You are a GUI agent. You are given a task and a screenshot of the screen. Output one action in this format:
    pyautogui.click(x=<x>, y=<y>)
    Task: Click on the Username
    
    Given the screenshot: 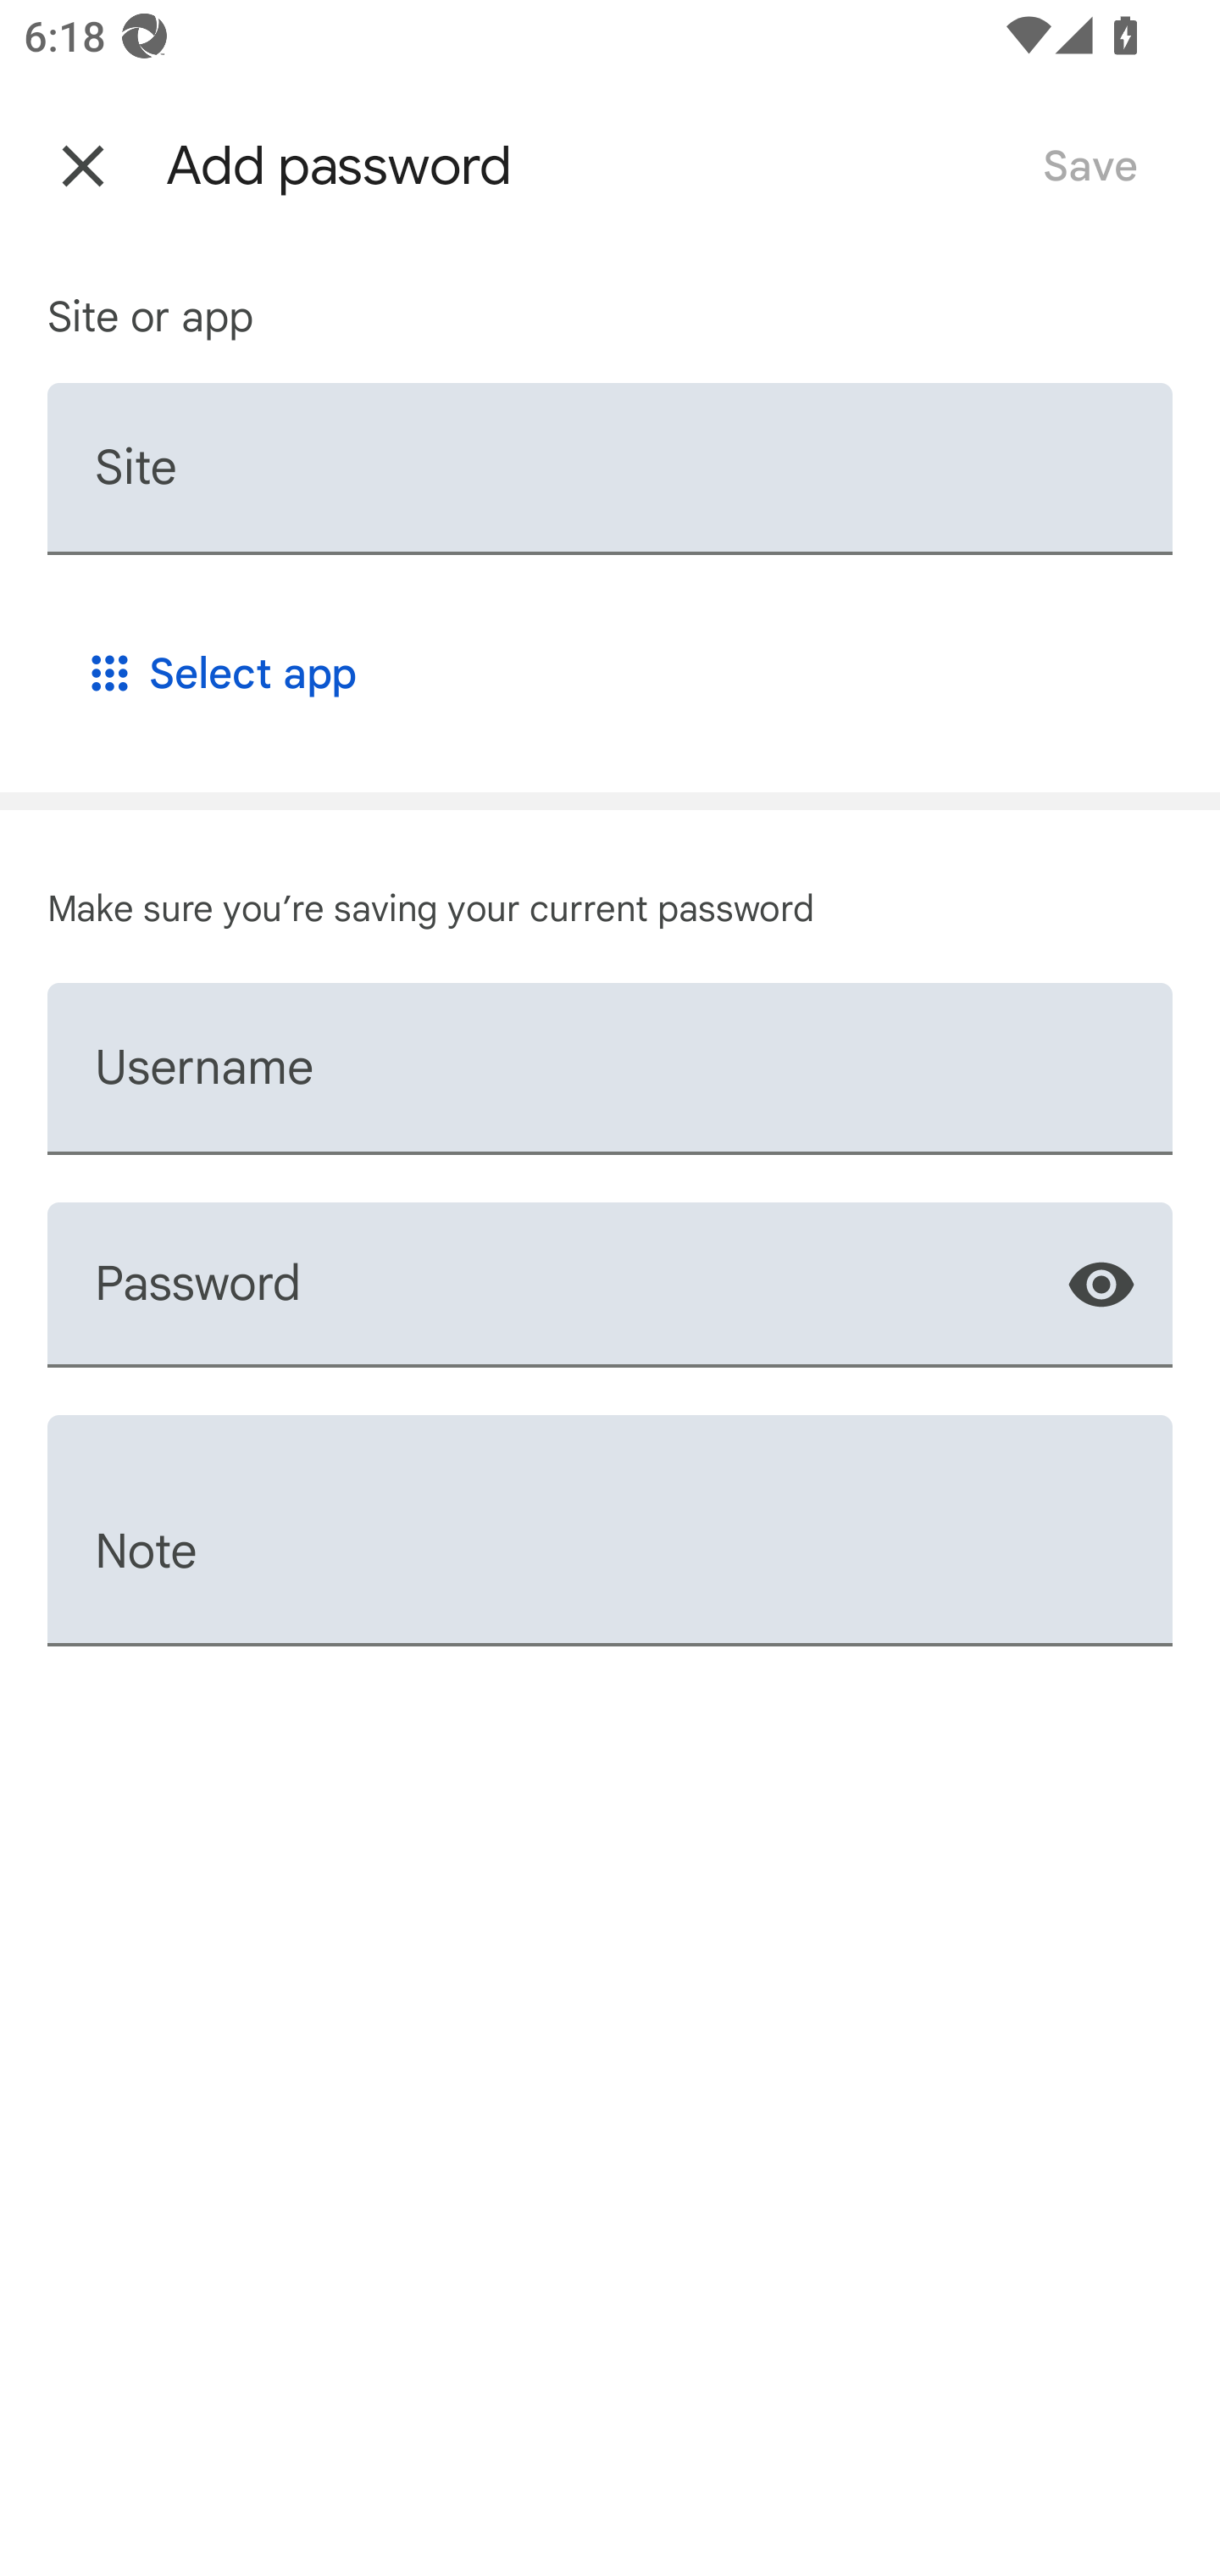 What is the action you would take?
    pyautogui.click(x=610, y=1069)
    